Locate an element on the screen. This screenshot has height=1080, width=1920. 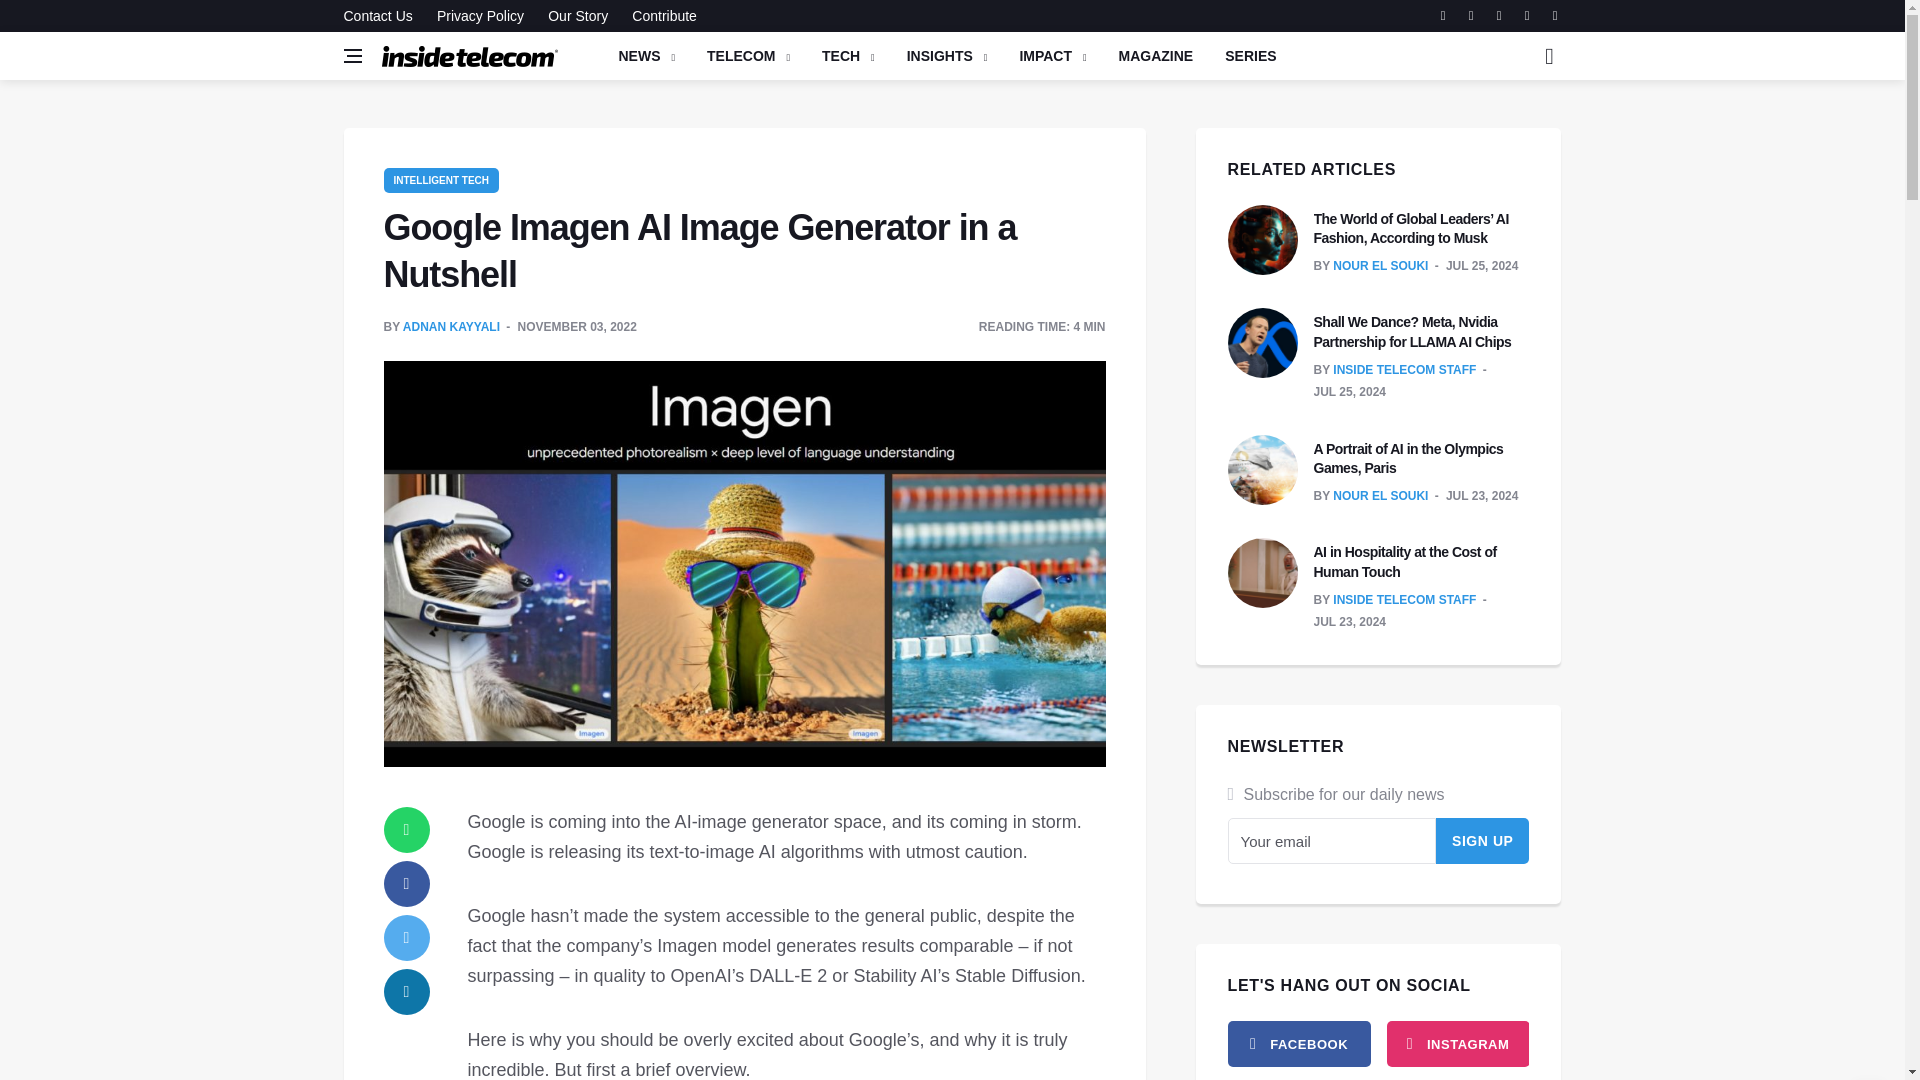
instagram is located at coordinates (1457, 1044).